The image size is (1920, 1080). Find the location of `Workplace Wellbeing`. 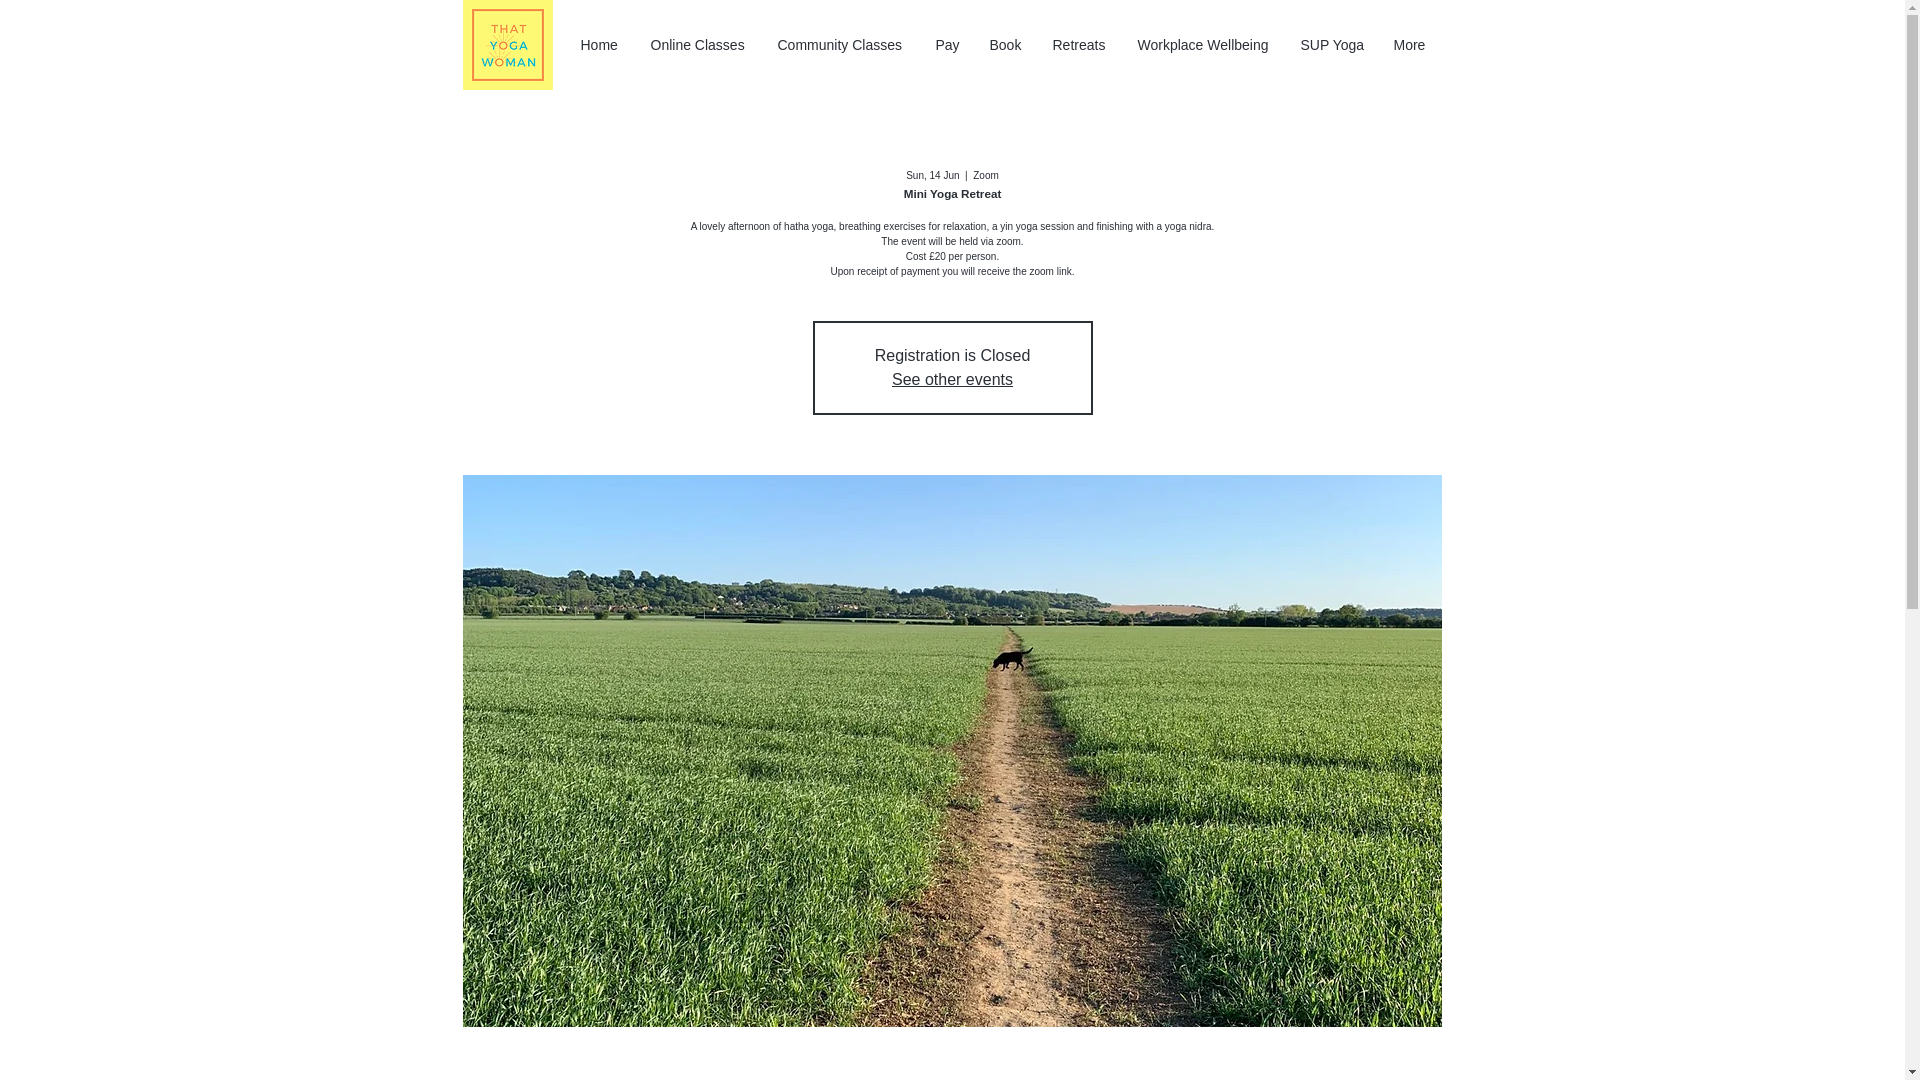

Workplace Wellbeing is located at coordinates (1202, 45).